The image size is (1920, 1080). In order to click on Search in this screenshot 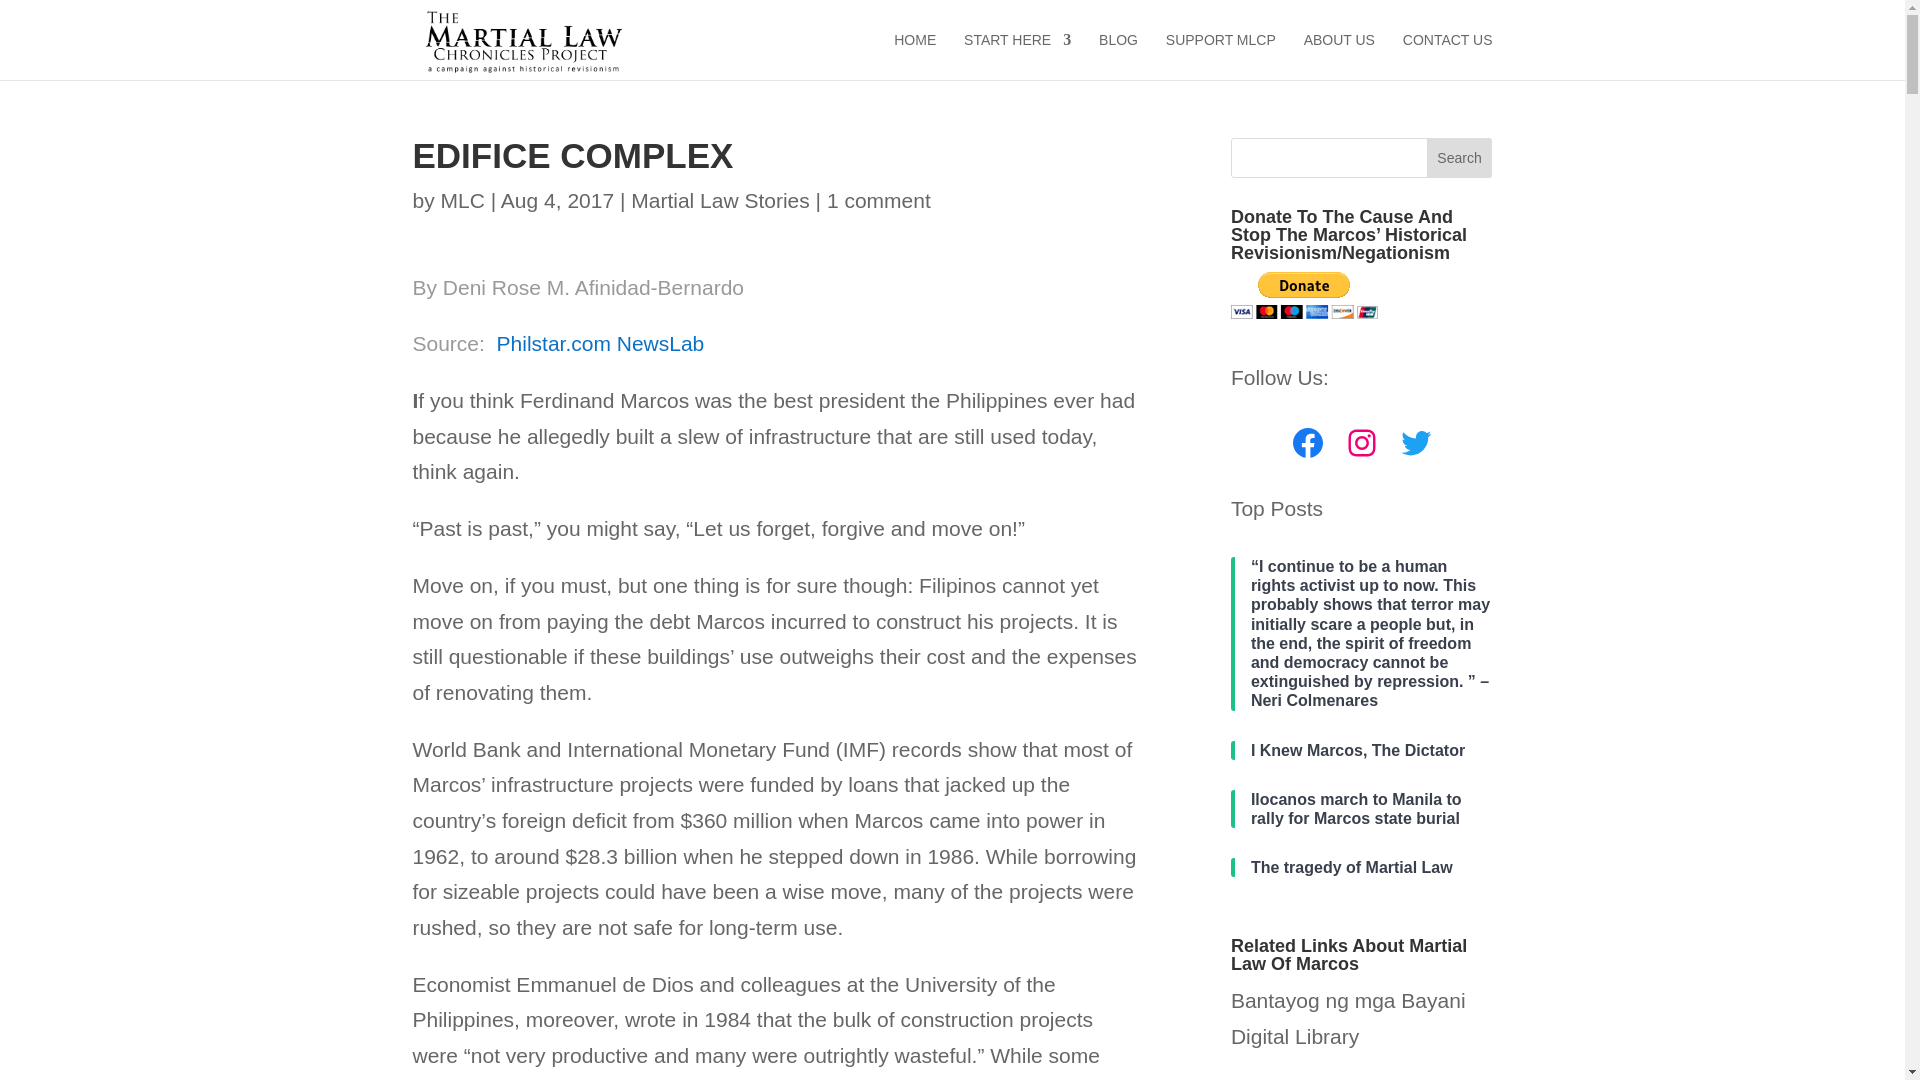, I will do `click(1460, 158)`.